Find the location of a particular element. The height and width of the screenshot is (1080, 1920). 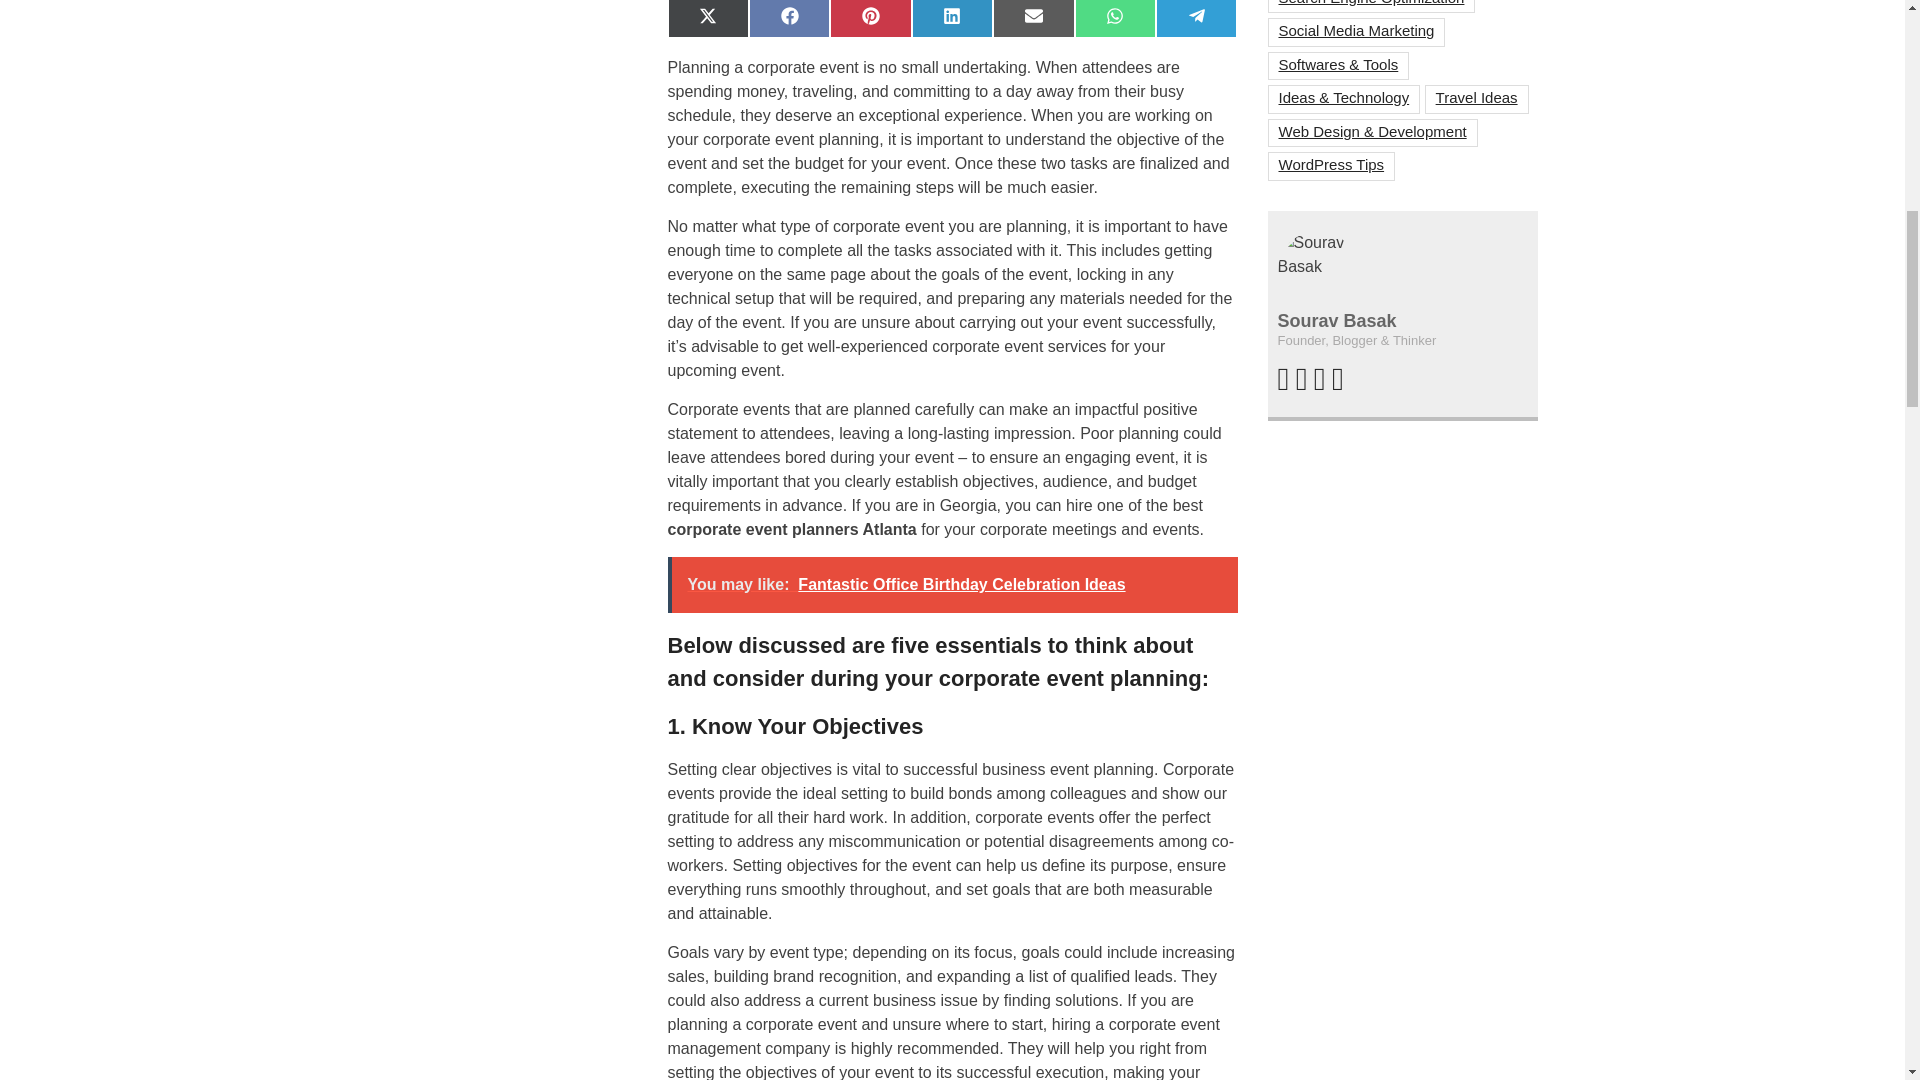

Share on Facebook is located at coordinates (788, 18).